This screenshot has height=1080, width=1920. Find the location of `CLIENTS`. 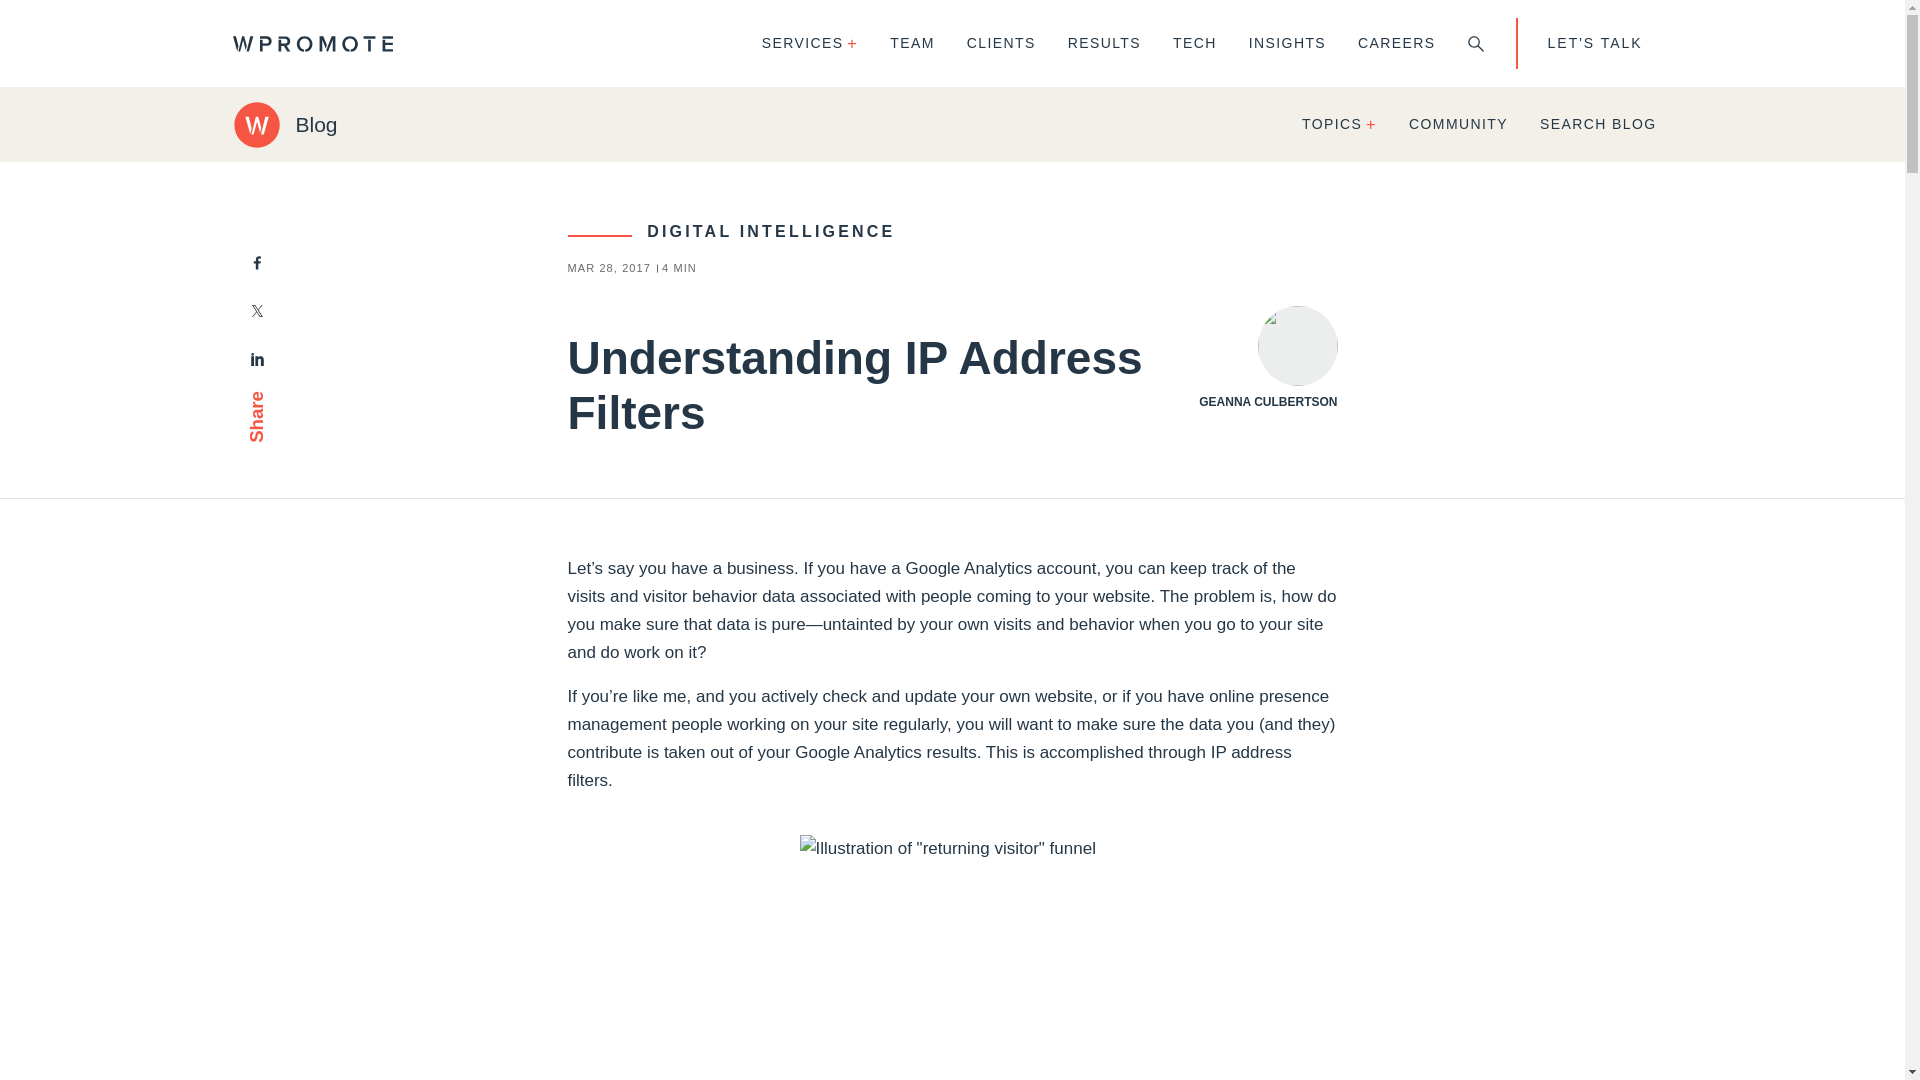

CLIENTS is located at coordinates (1001, 44).